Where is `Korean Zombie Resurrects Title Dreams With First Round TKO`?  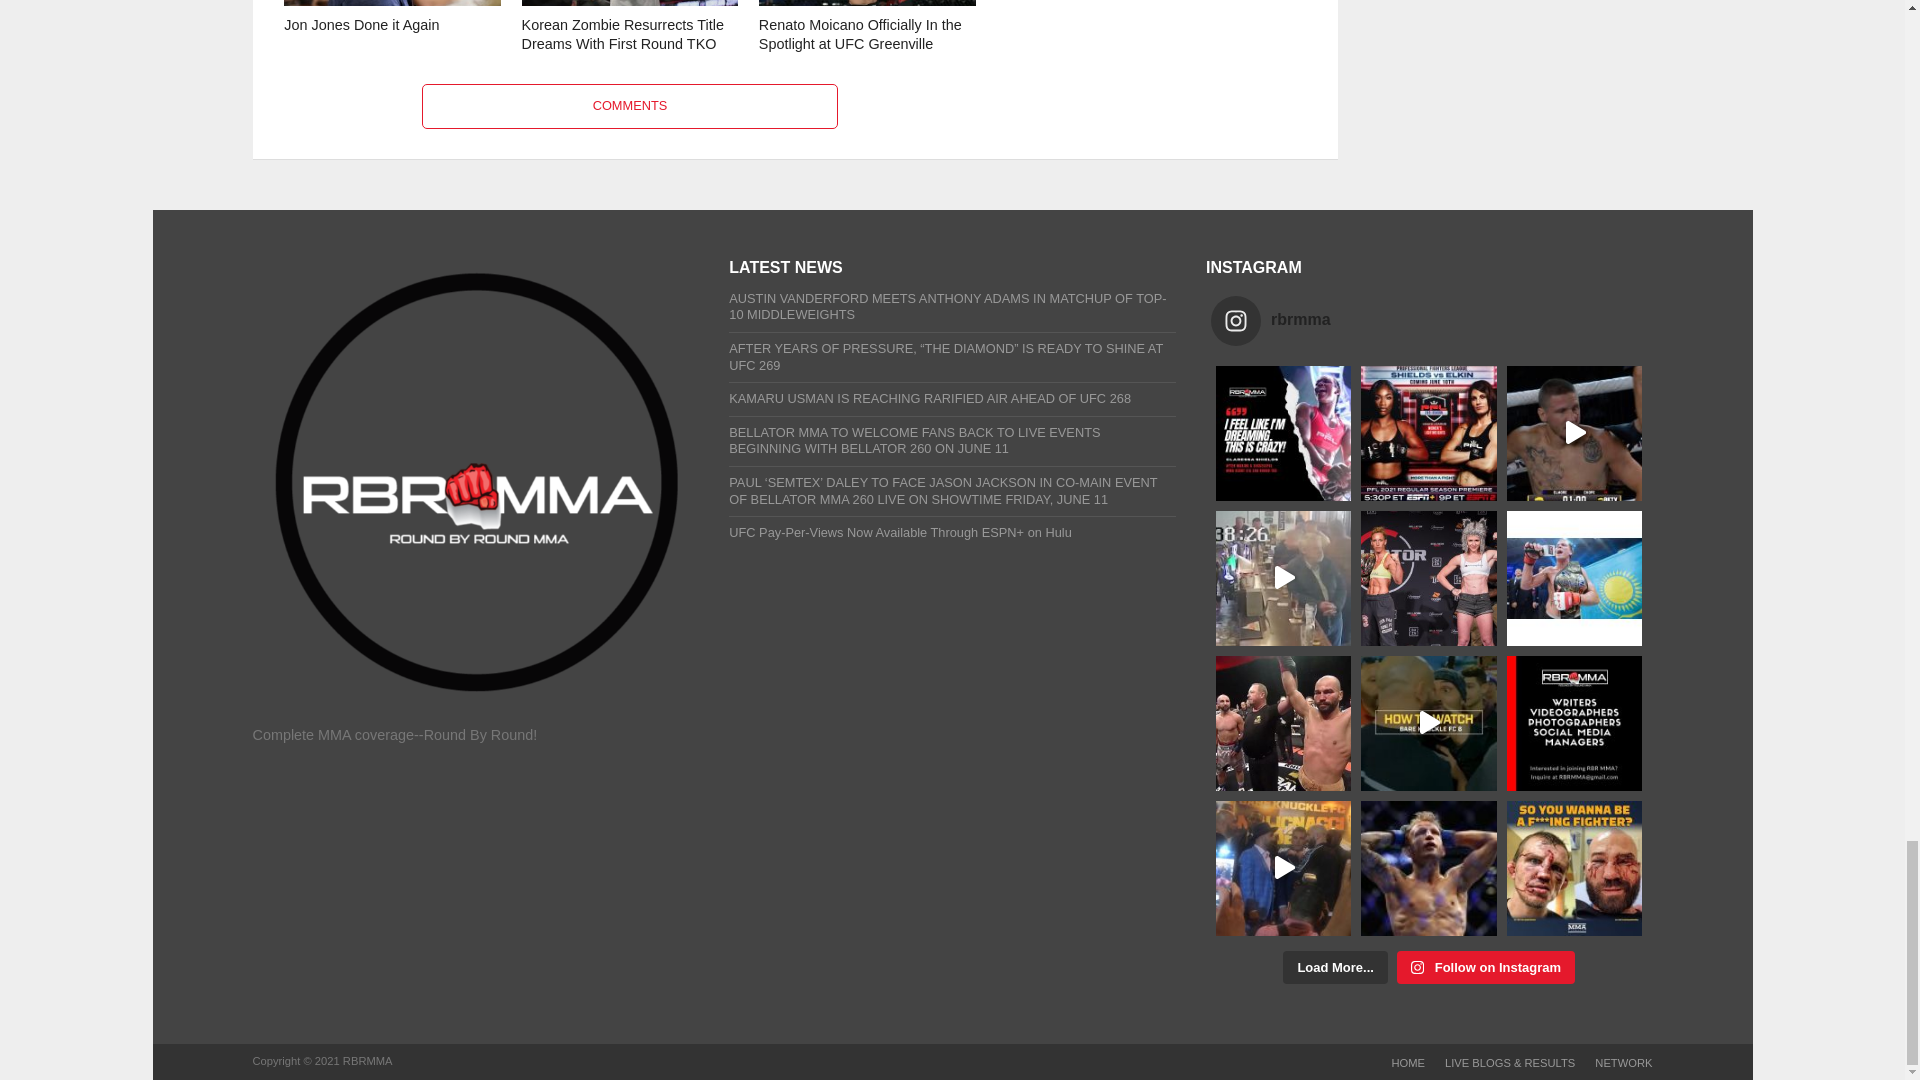 Korean Zombie Resurrects Title Dreams With First Round TKO is located at coordinates (630, 4).